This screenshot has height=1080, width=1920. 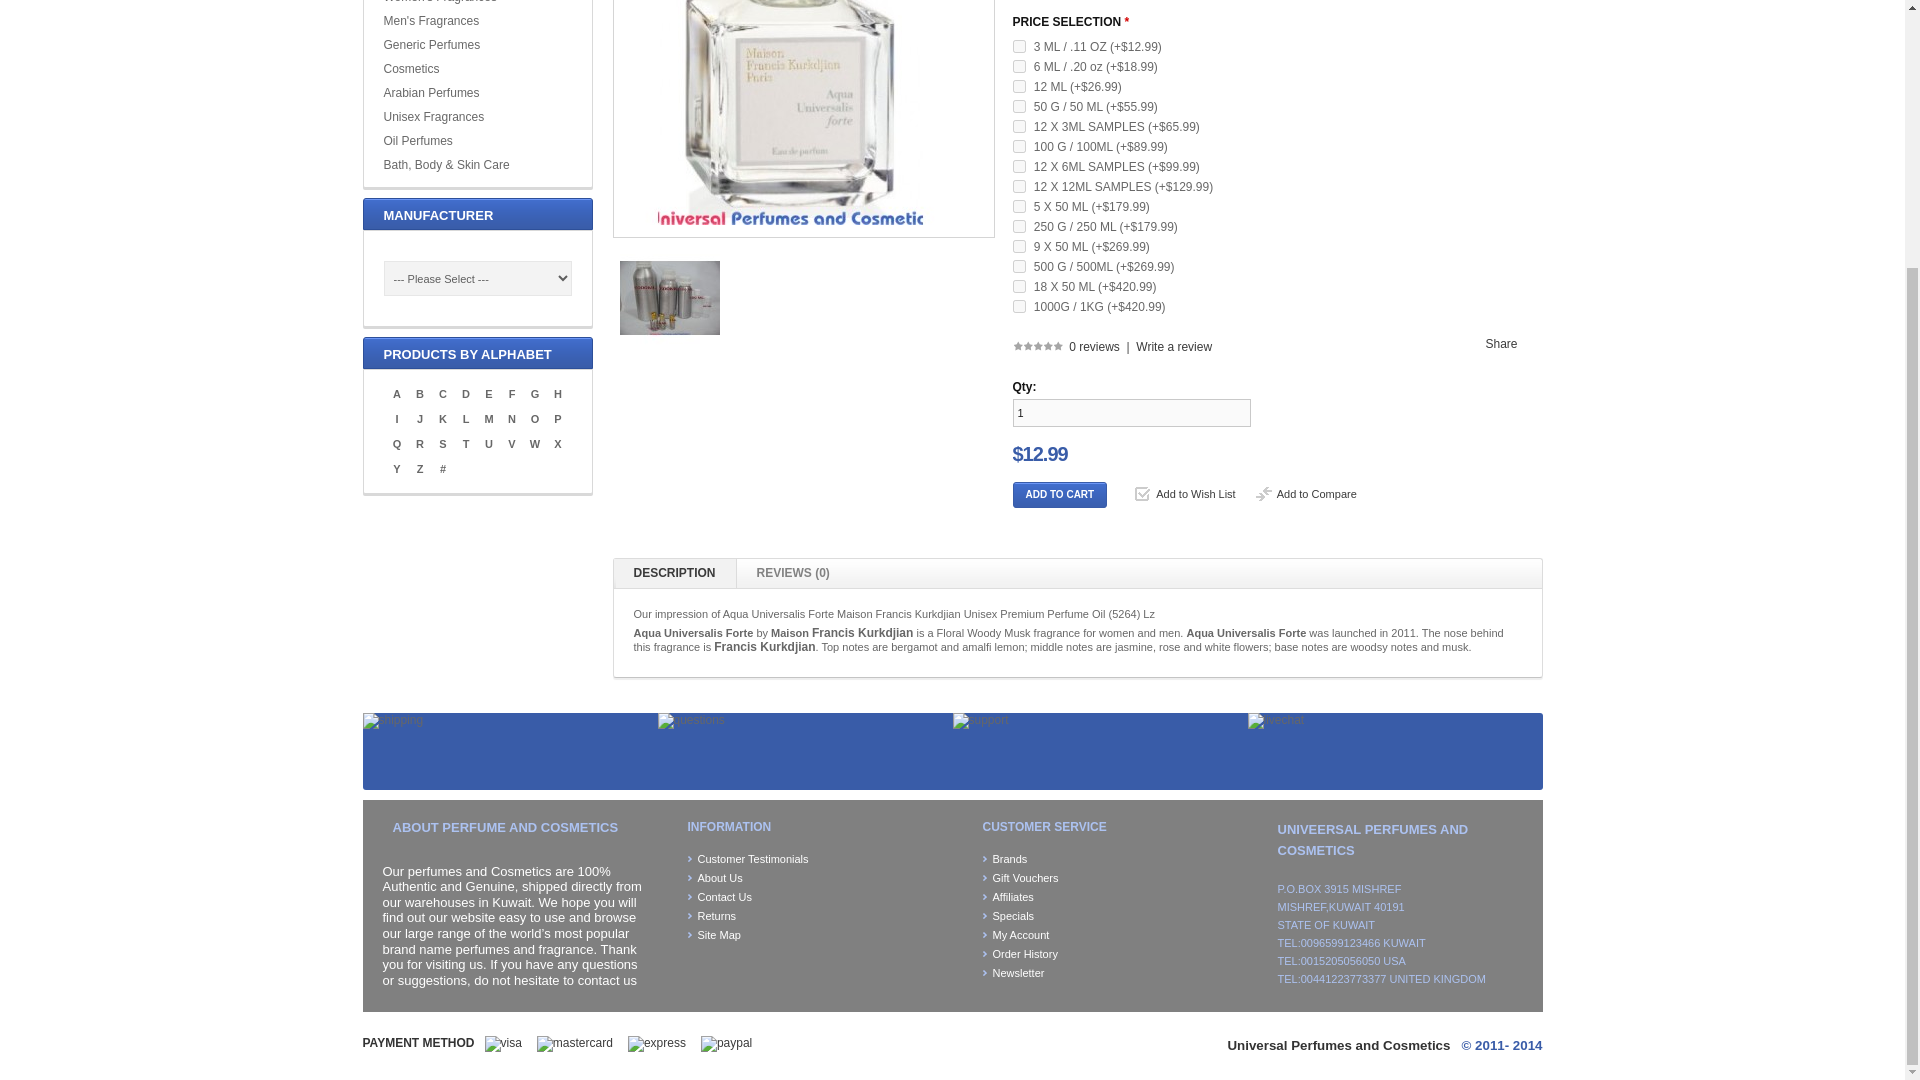 What do you see at coordinates (1018, 86) in the screenshot?
I see `40295` at bounding box center [1018, 86].